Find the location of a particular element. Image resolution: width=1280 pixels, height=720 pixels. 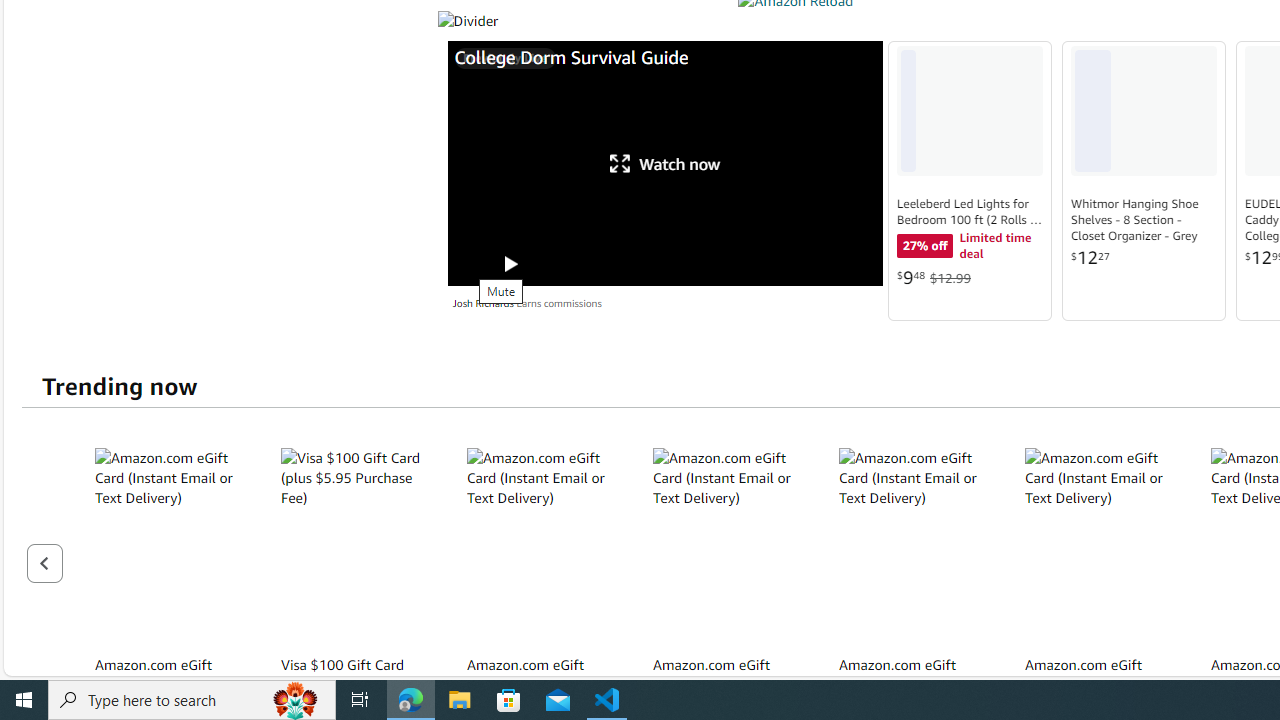

Tap Watch now to see broadcast in immersive view is located at coordinates (665, 163).